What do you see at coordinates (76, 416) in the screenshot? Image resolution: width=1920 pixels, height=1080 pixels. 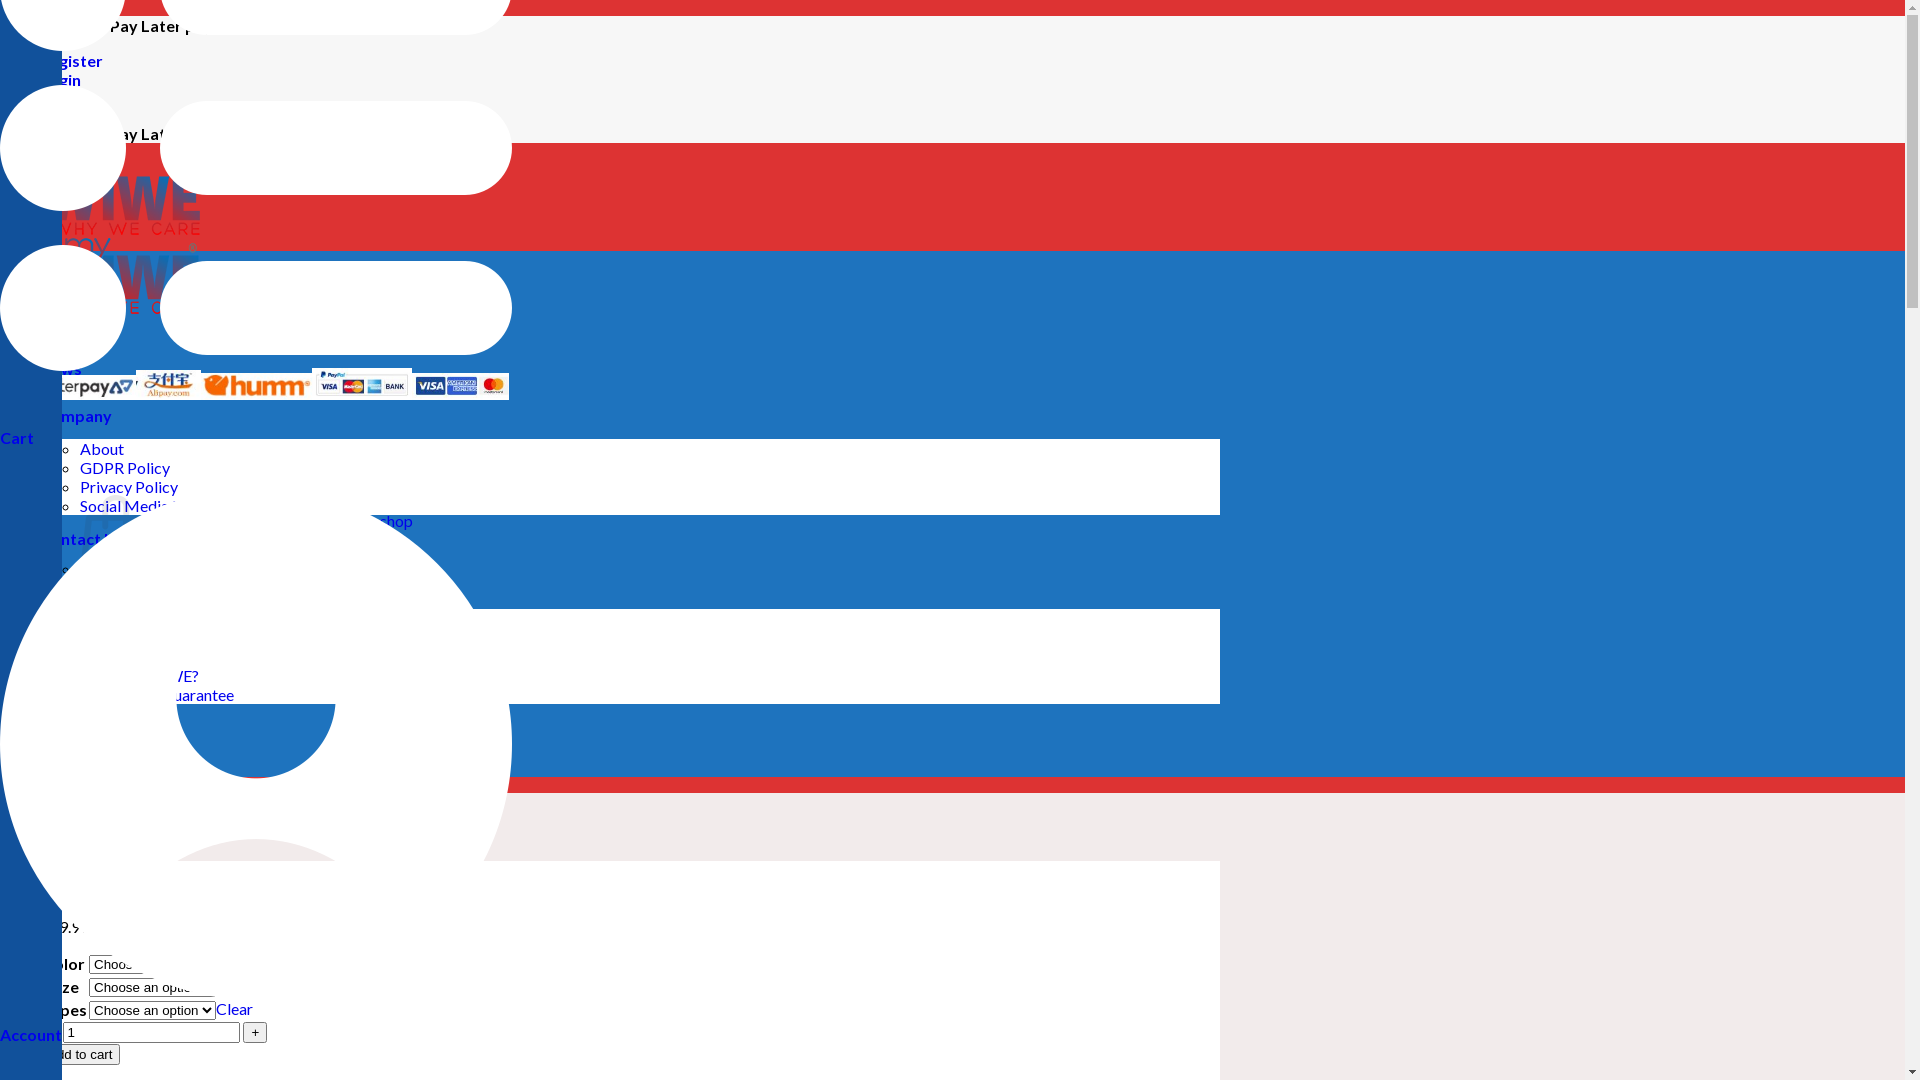 I see `Company` at bounding box center [76, 416].